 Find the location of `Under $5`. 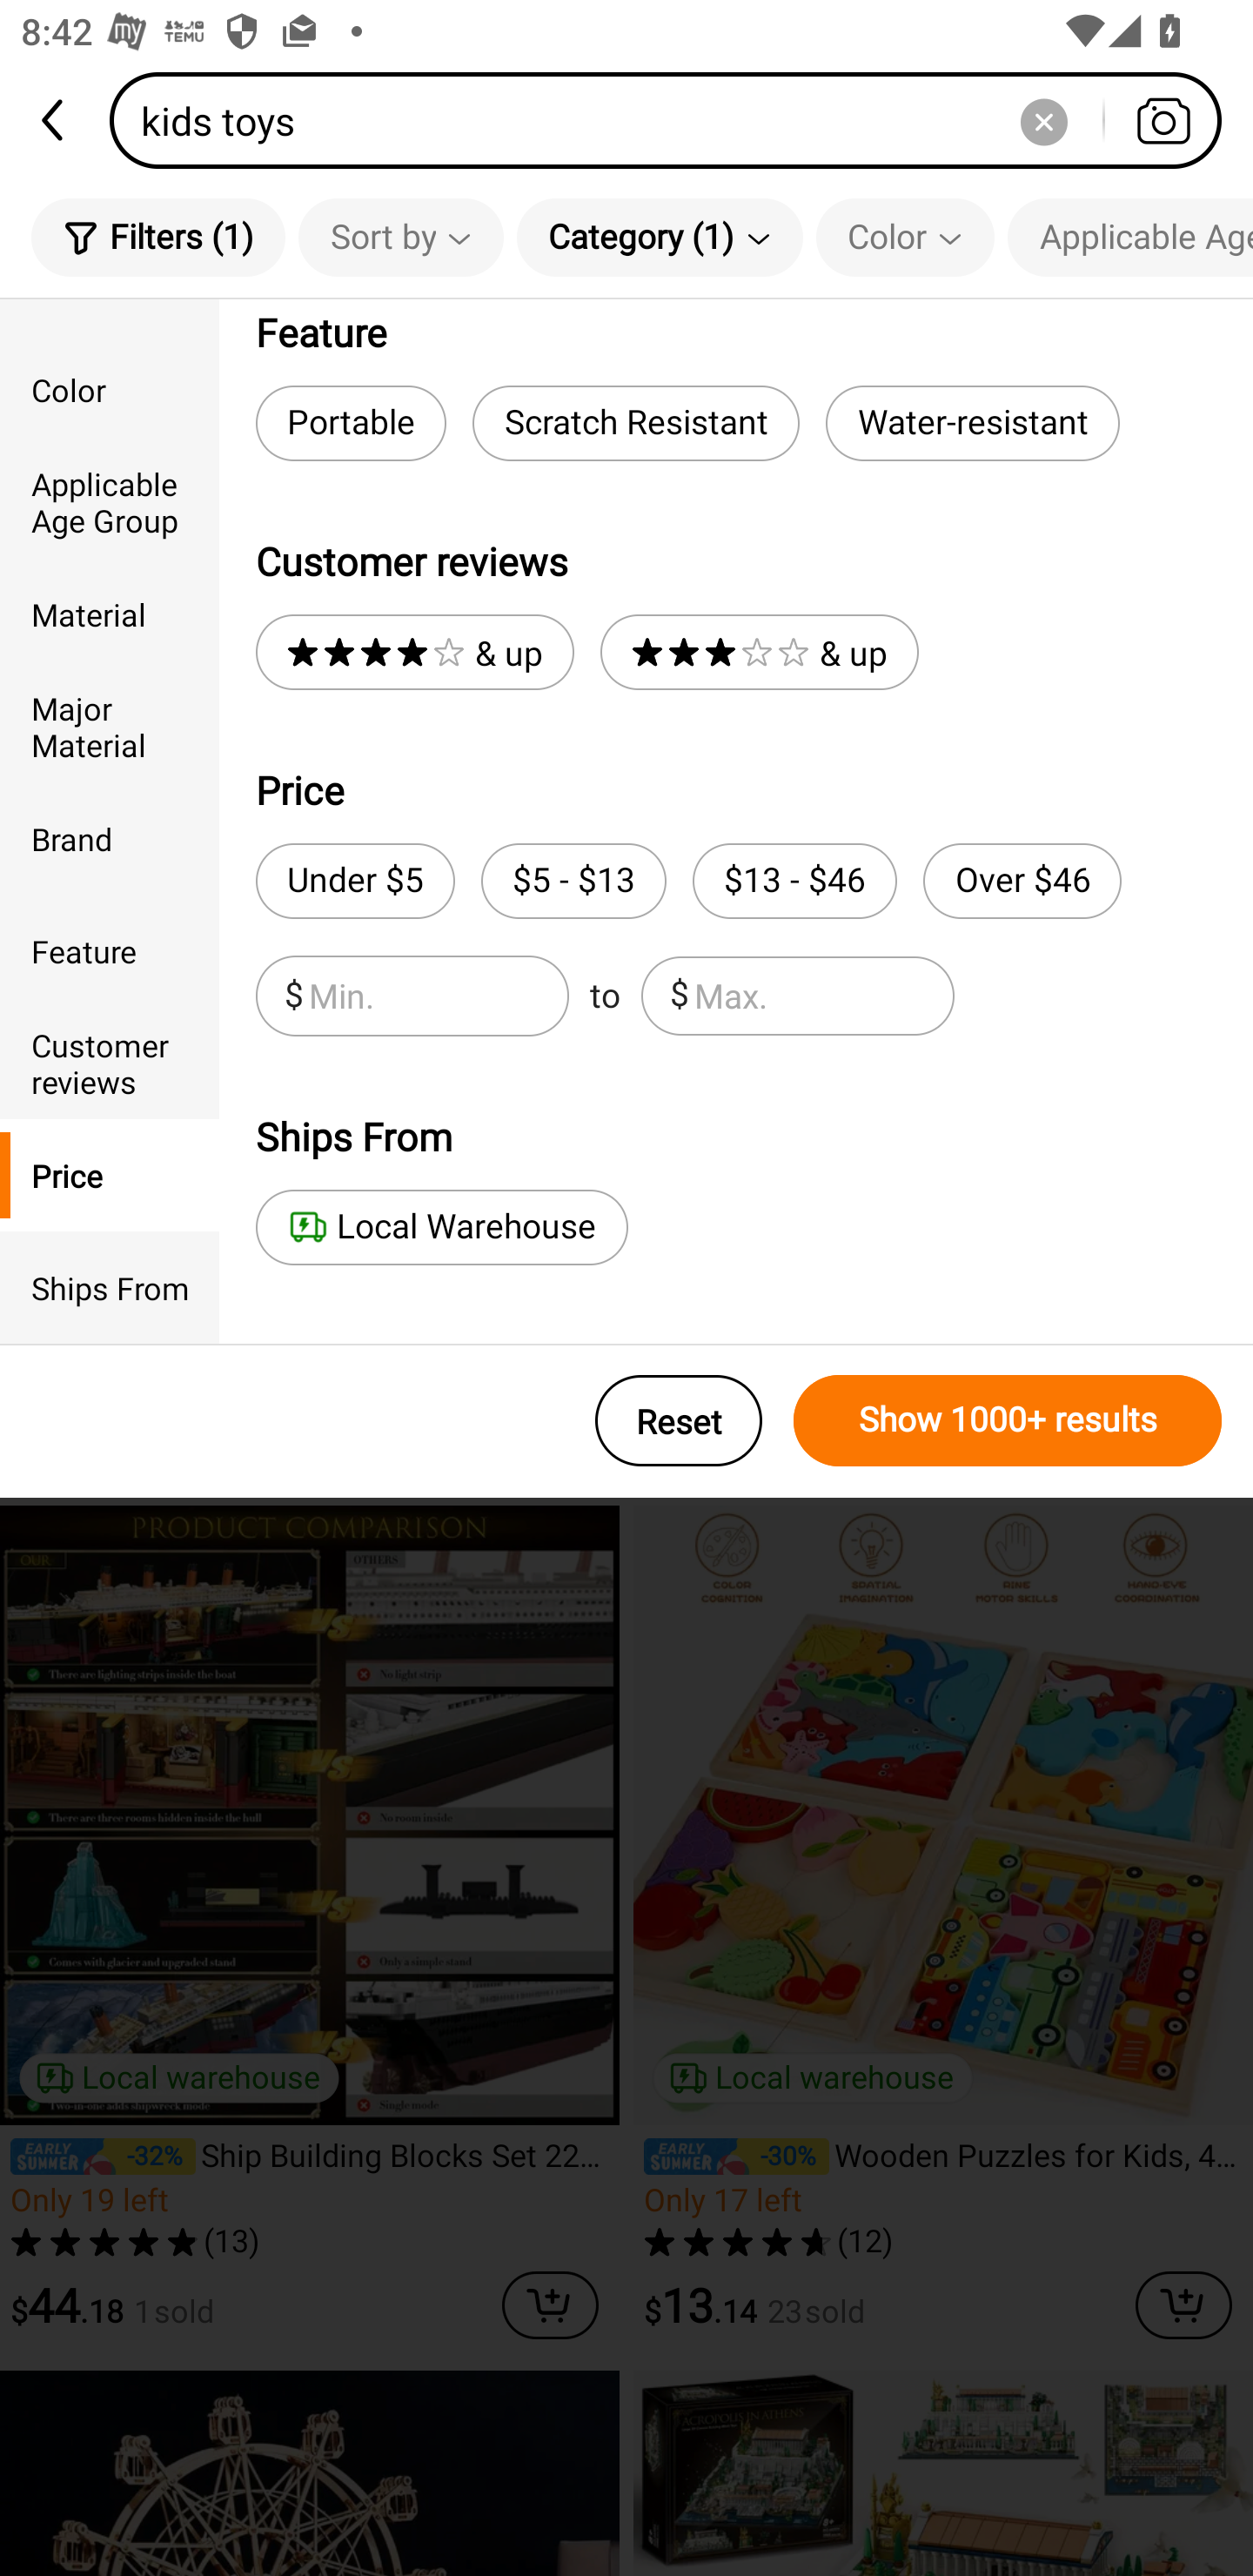

Under $5 is located at coordinates (355, 881).